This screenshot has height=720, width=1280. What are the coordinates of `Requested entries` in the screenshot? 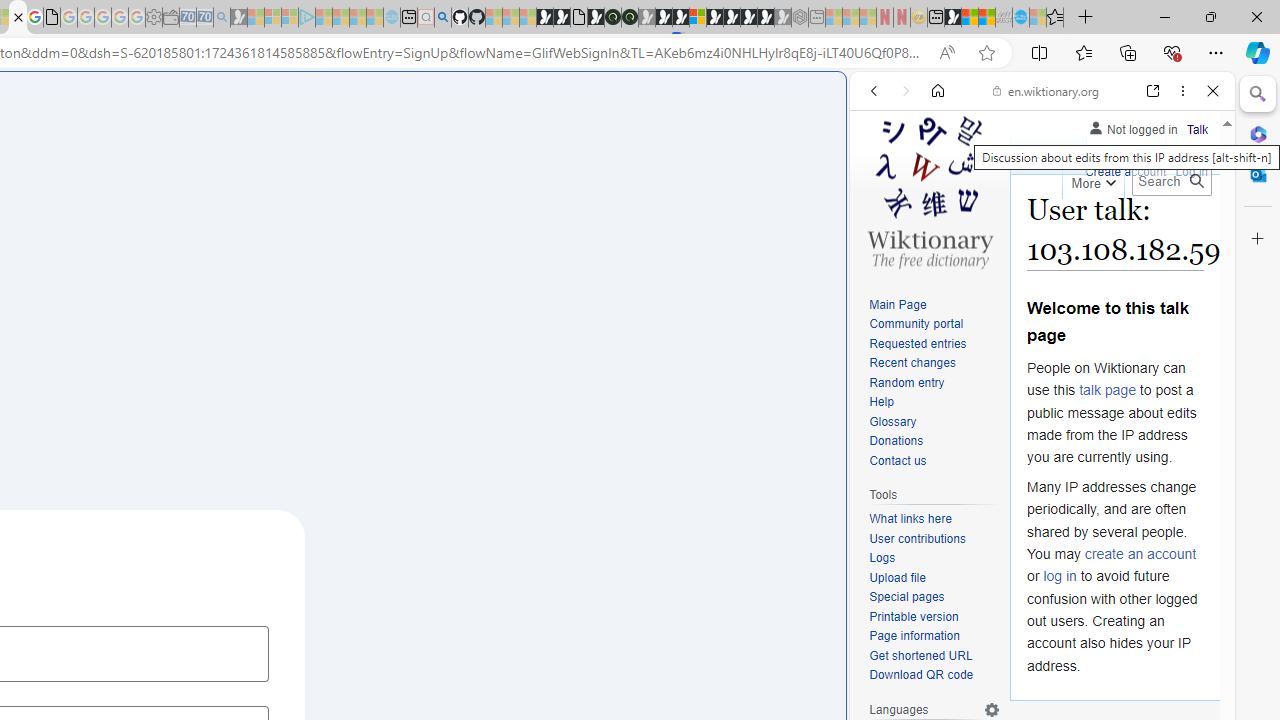 It's located at (934, 344).